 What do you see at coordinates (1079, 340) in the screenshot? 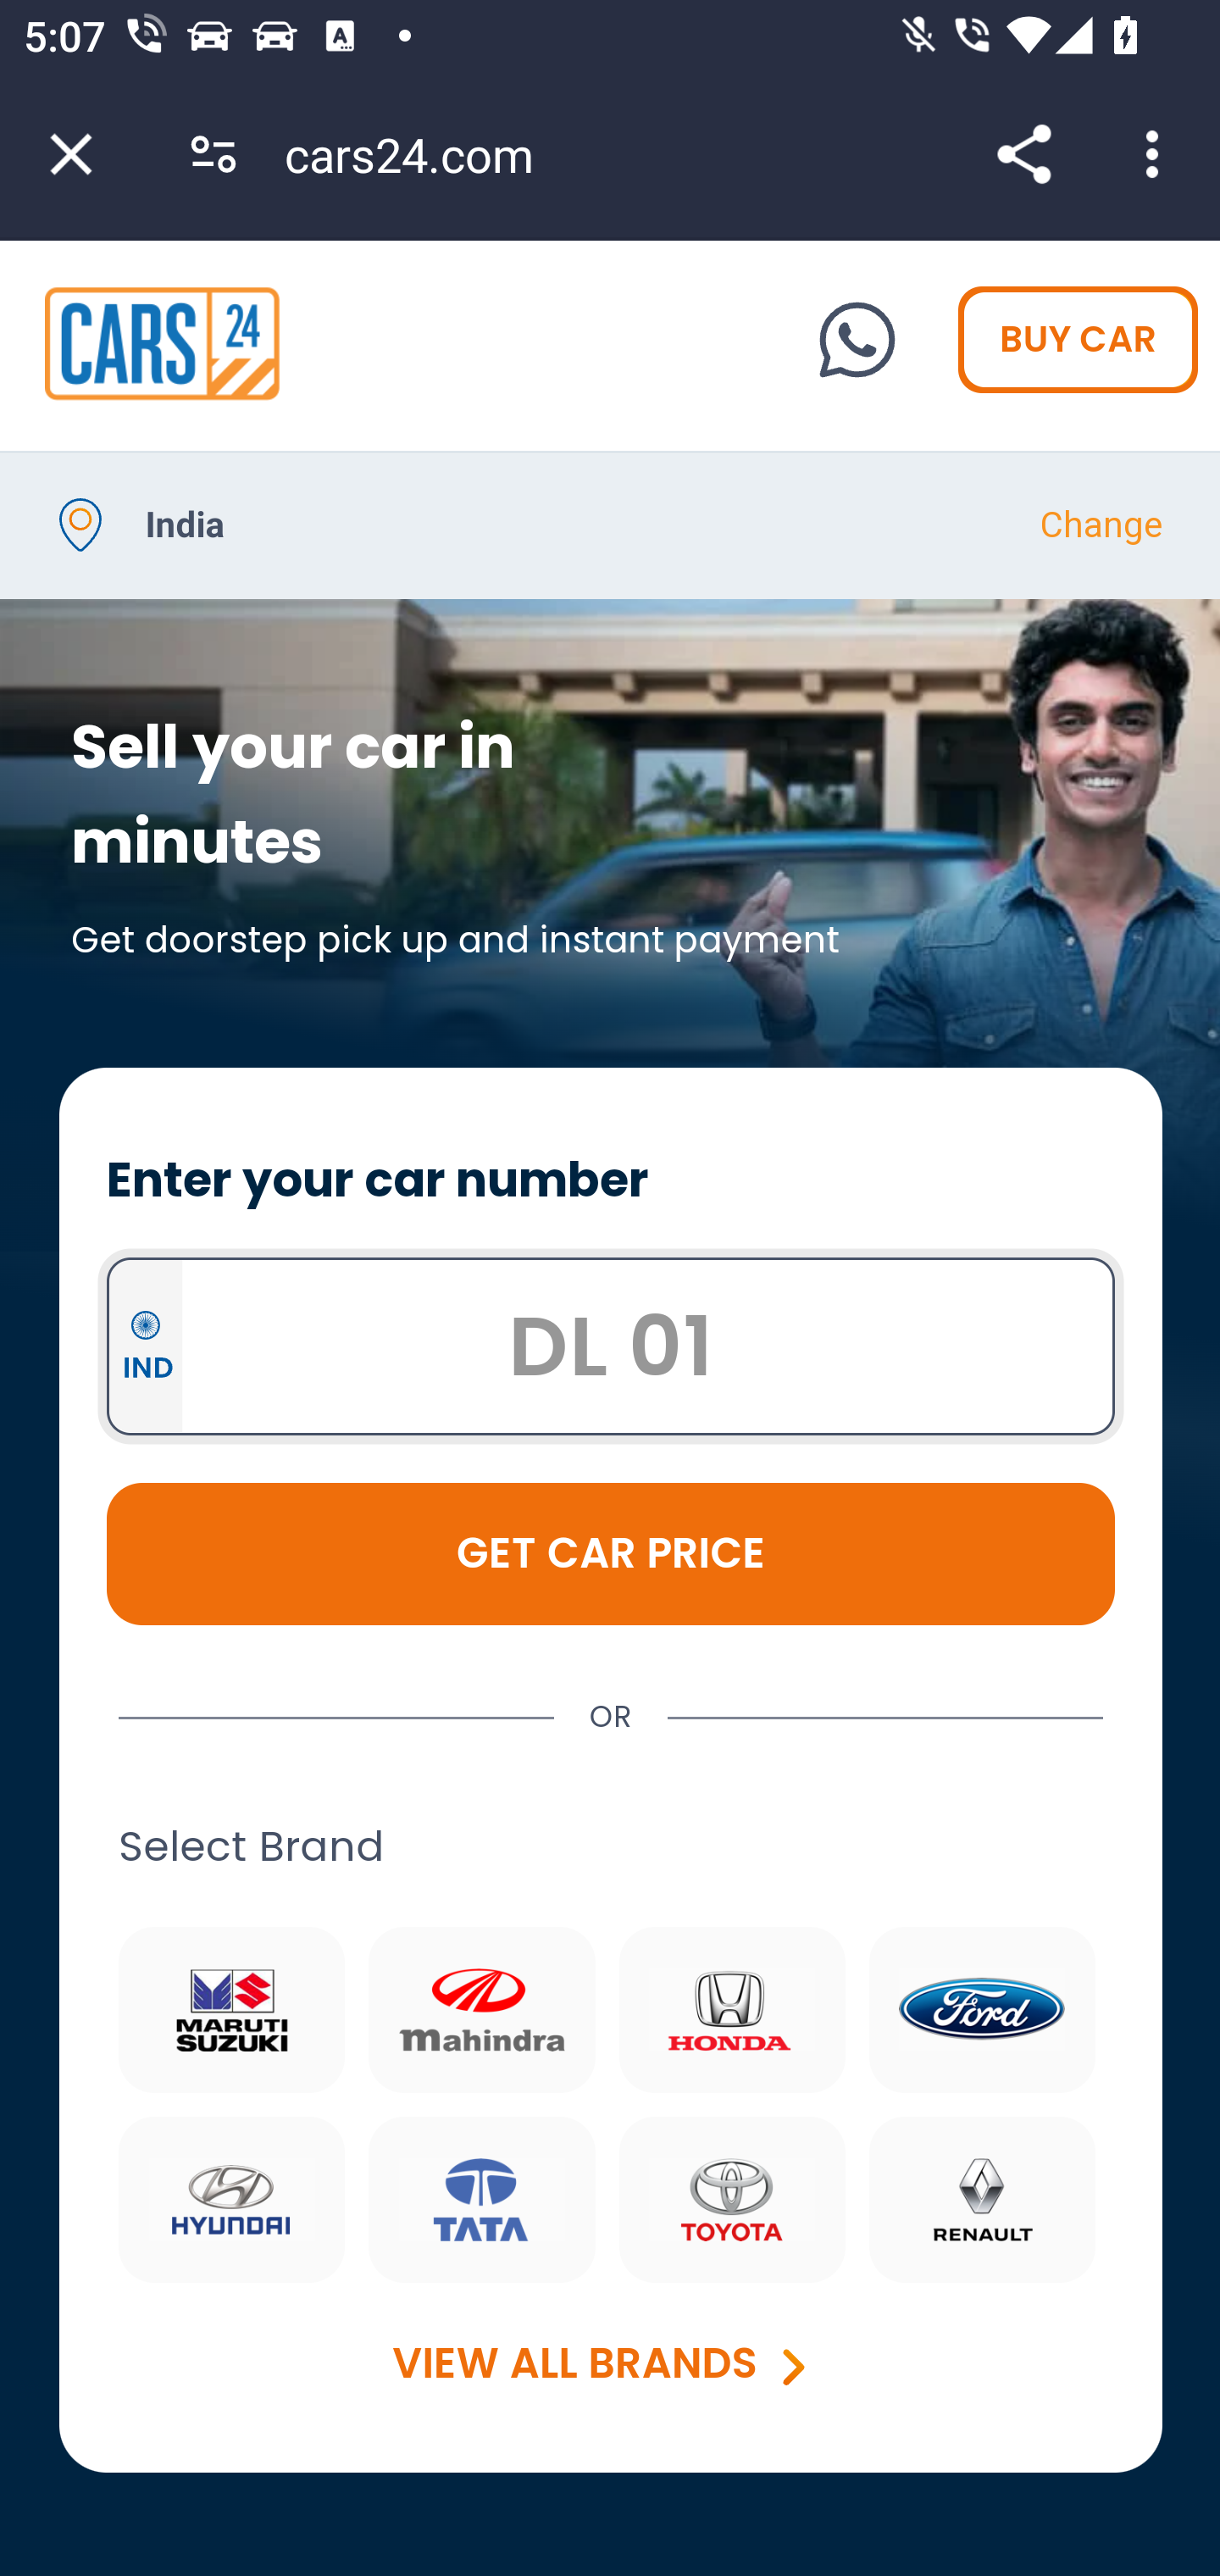
I see `BUY CAR` at bounding box center [1079, 340].